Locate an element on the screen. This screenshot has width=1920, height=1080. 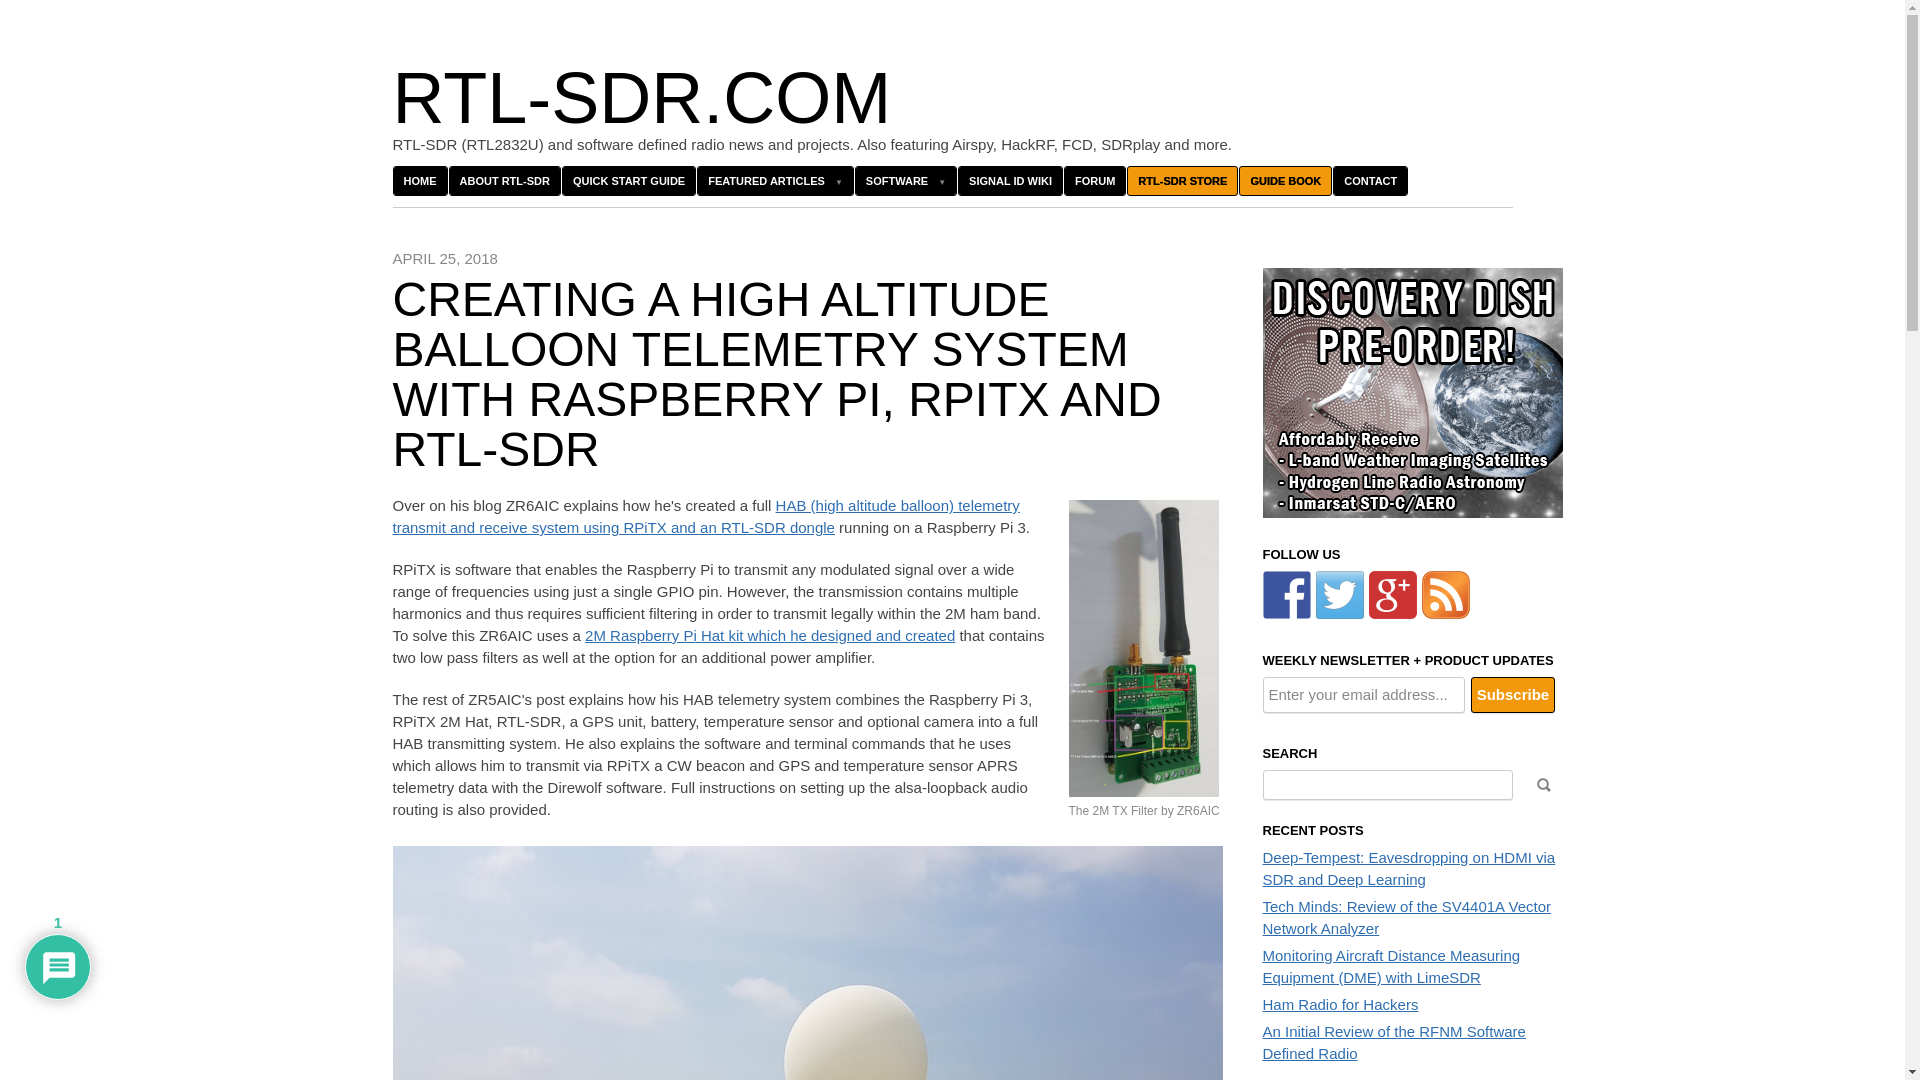
Subscribe is located at coordinates (1512, 694).